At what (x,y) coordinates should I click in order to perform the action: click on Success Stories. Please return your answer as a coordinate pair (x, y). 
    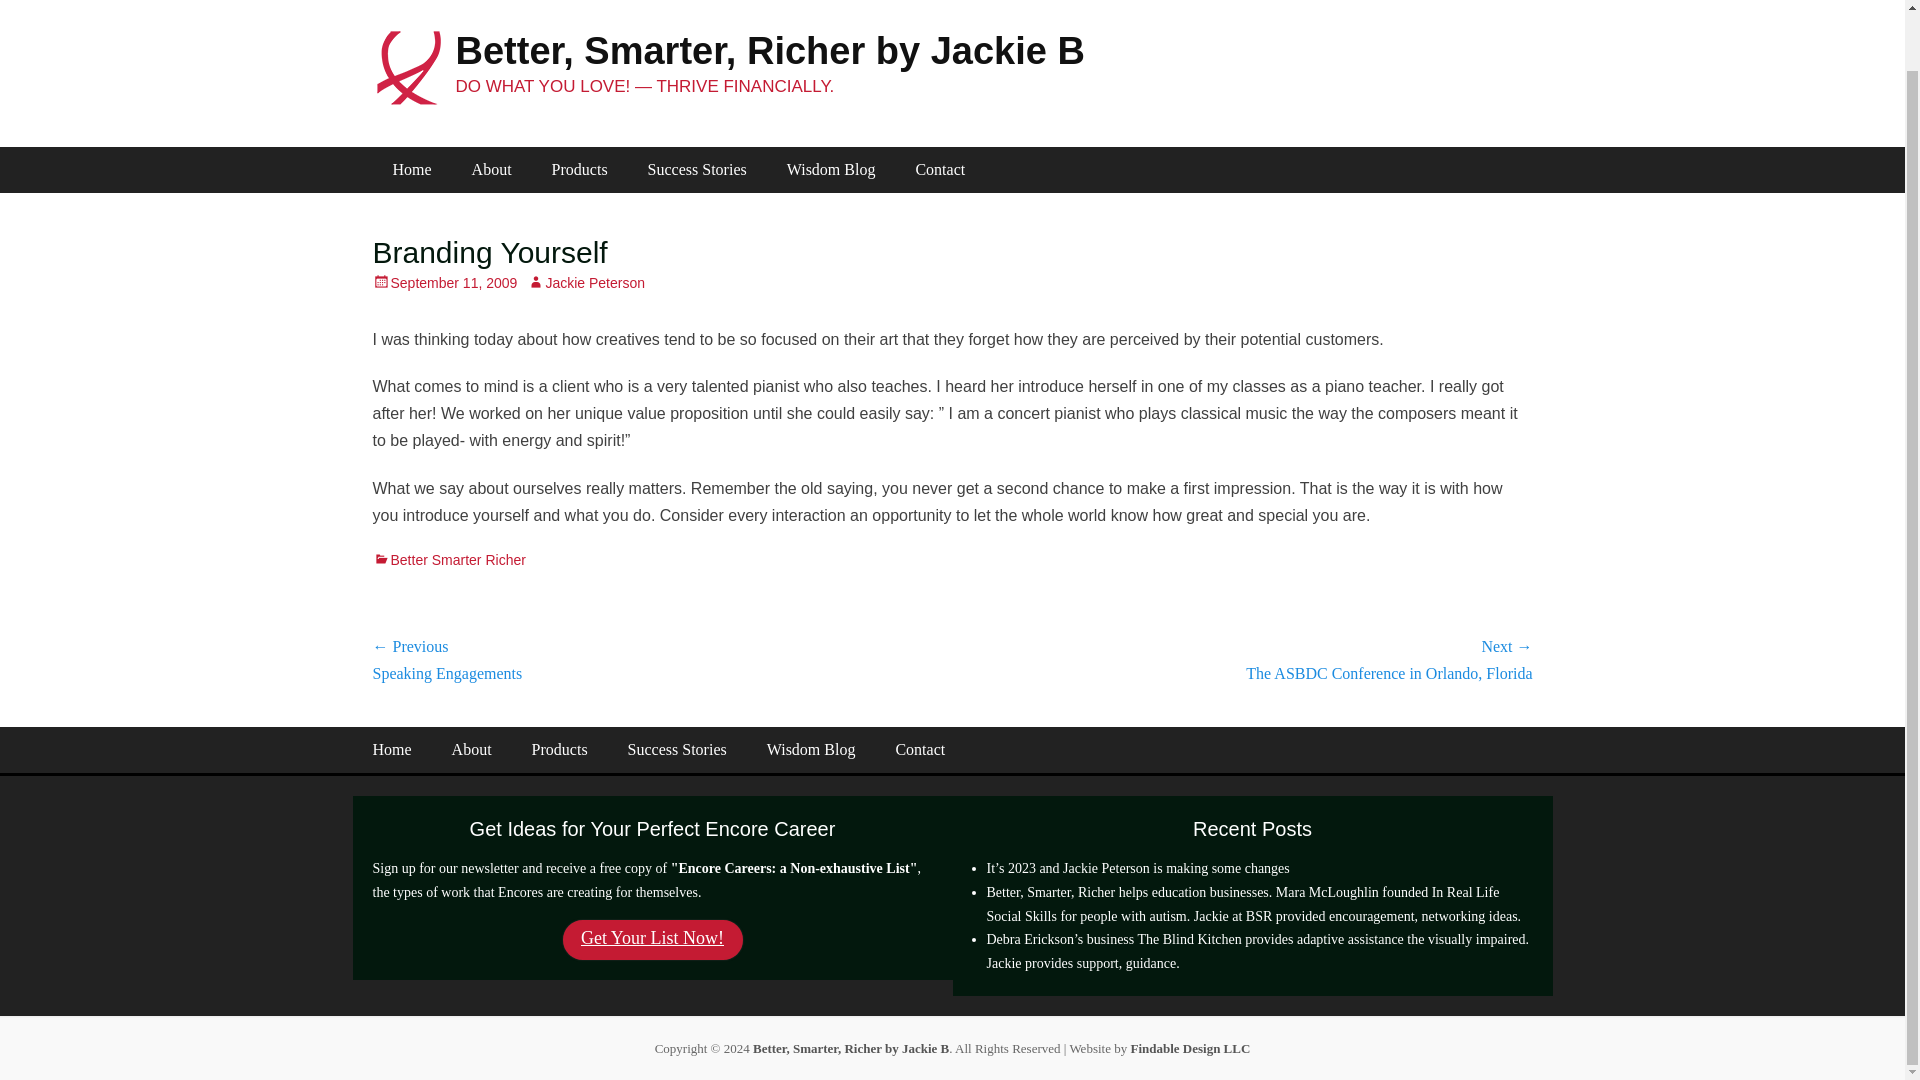
    Looking at the image, I should click on (696, 170).